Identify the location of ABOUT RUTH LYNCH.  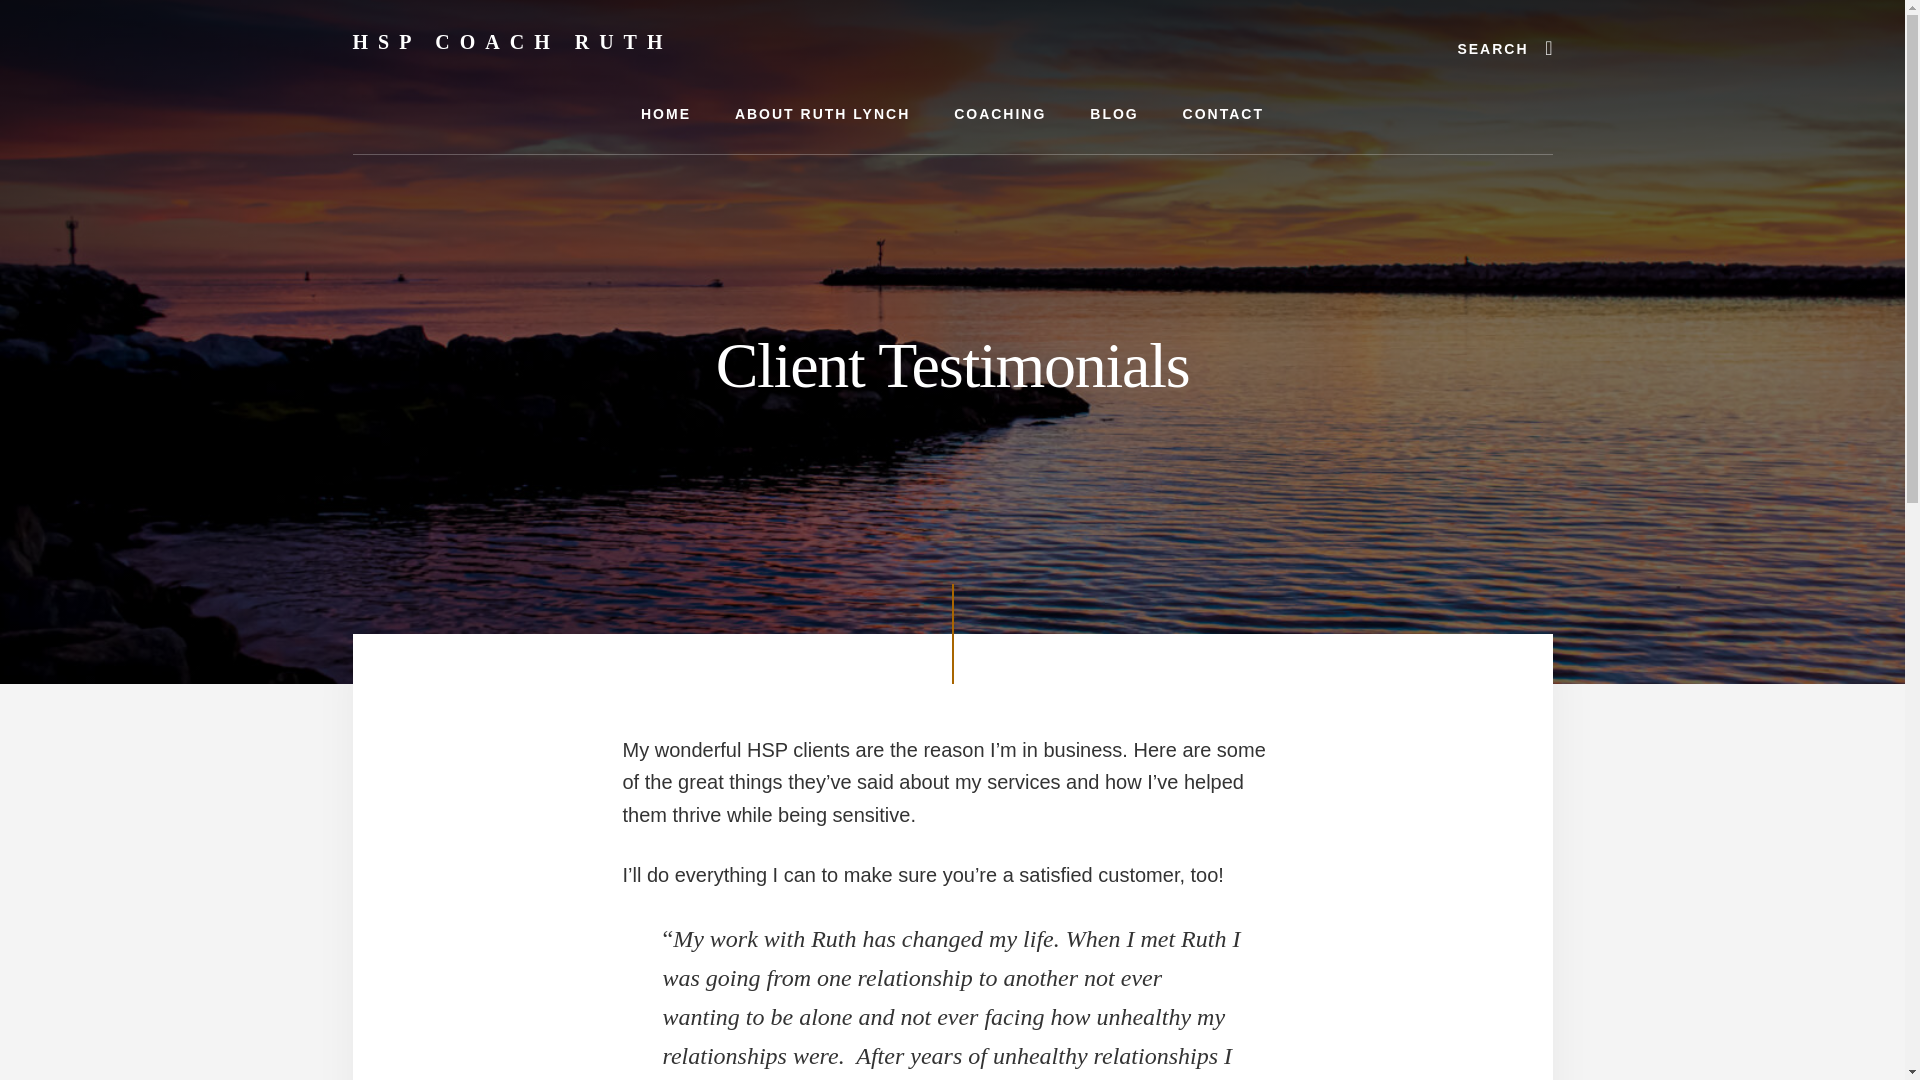
(822, 114).